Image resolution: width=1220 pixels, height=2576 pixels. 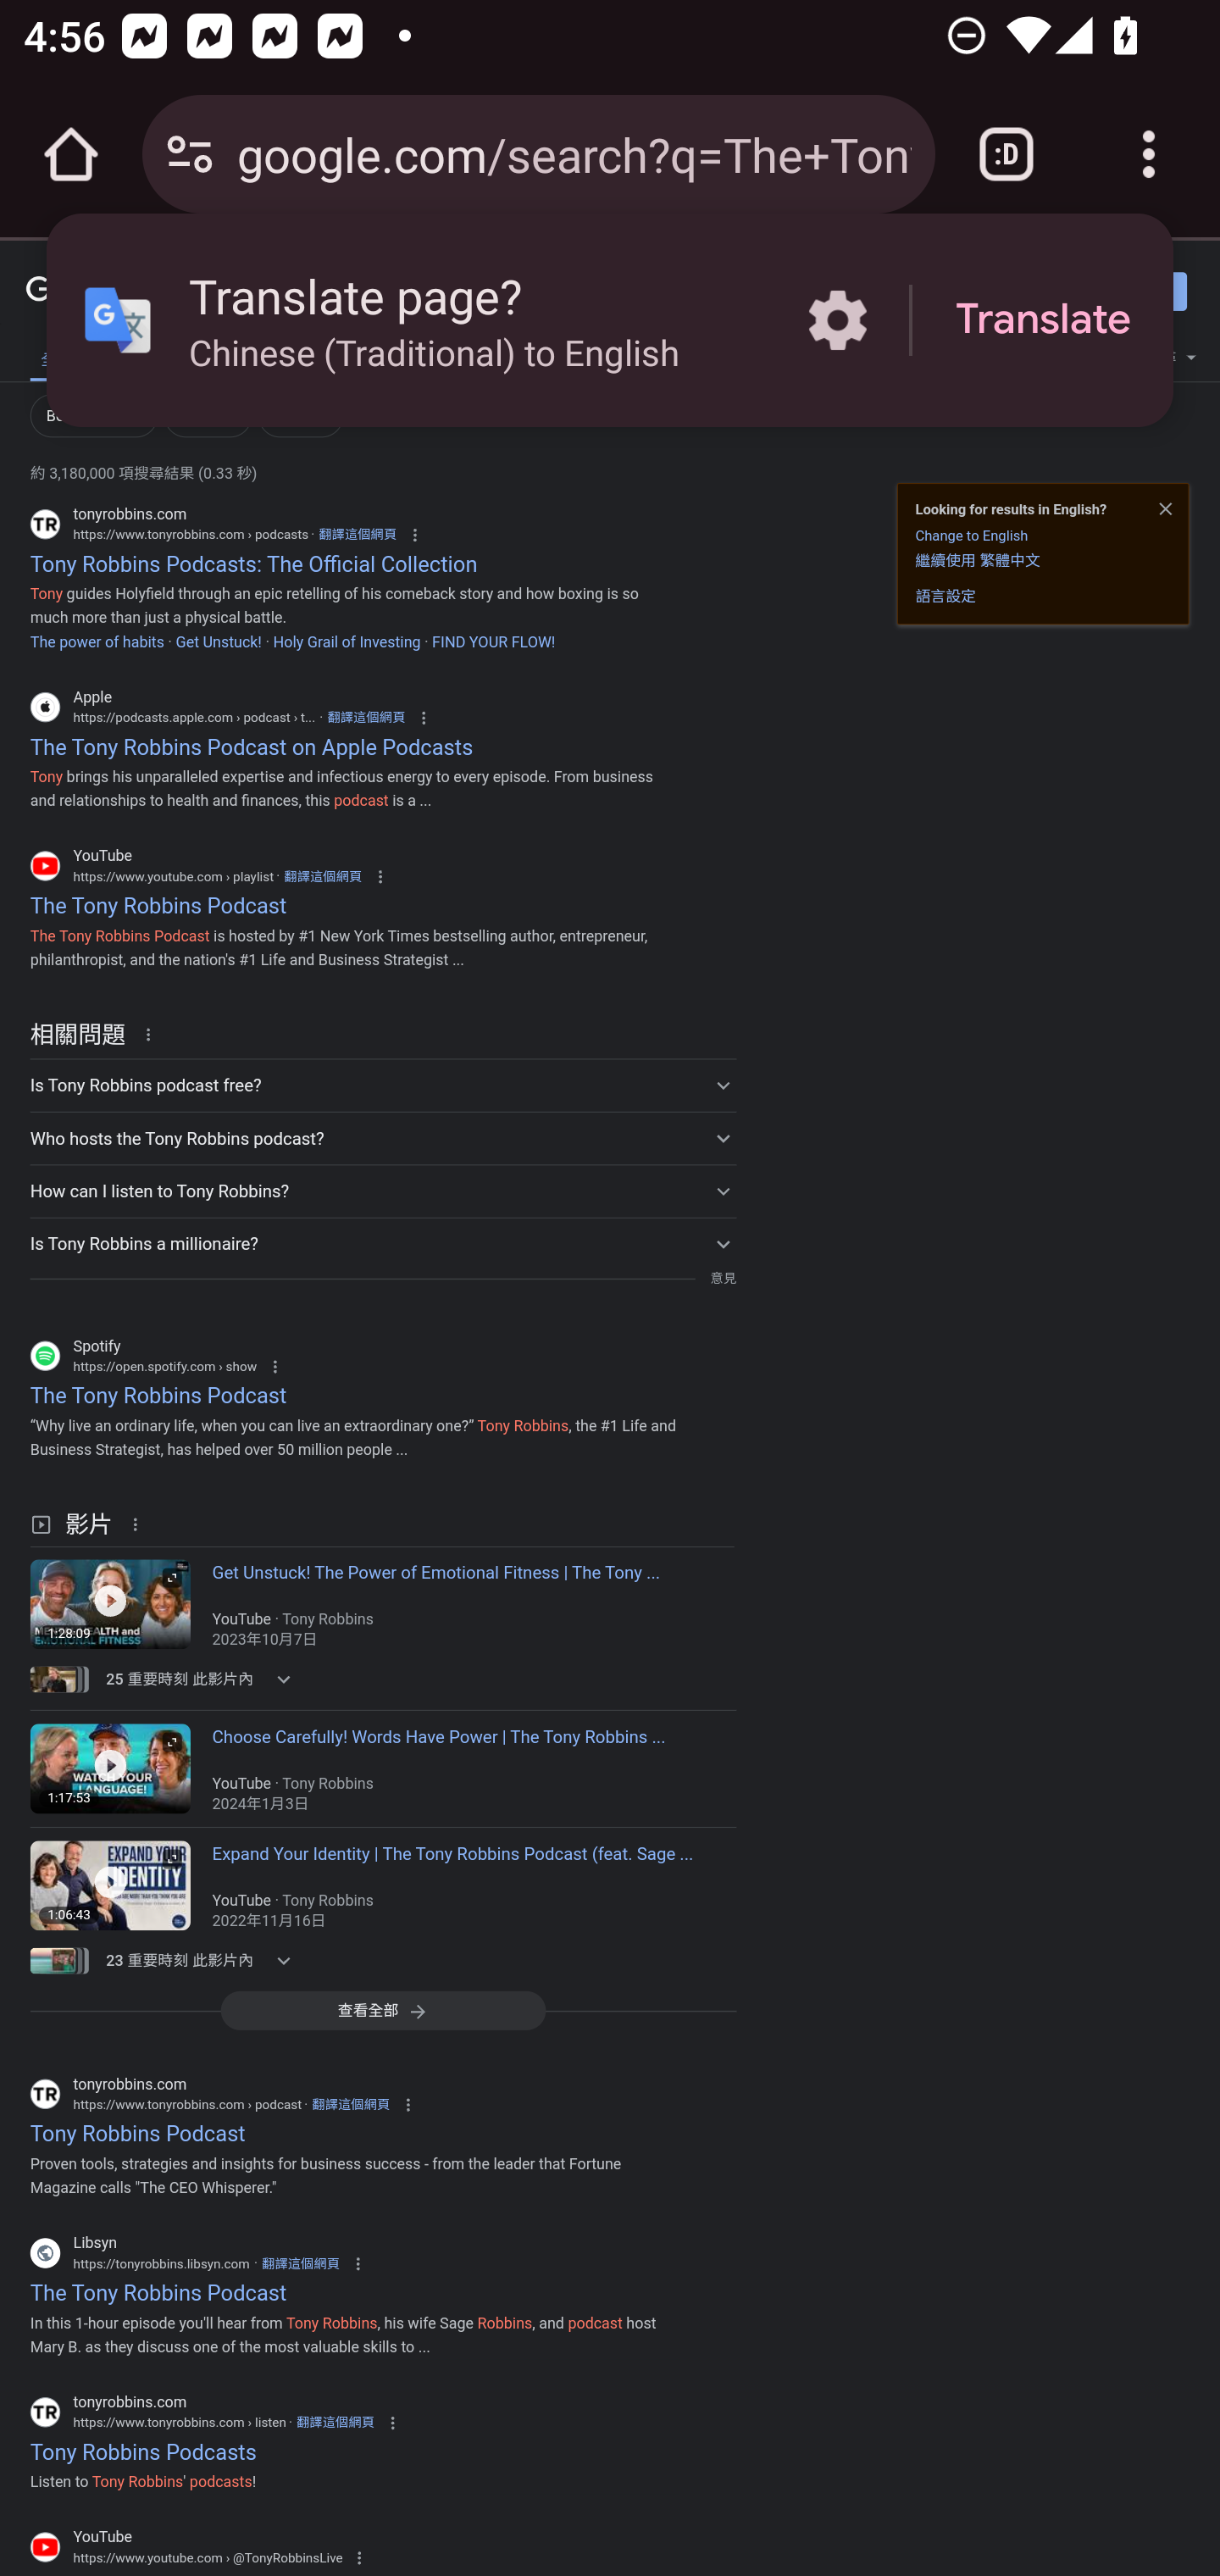 What do you see at coordinates (493, 641) in the screenshot?
I see `FIND YOUR FLOW!` at bounding box center [493, 641].